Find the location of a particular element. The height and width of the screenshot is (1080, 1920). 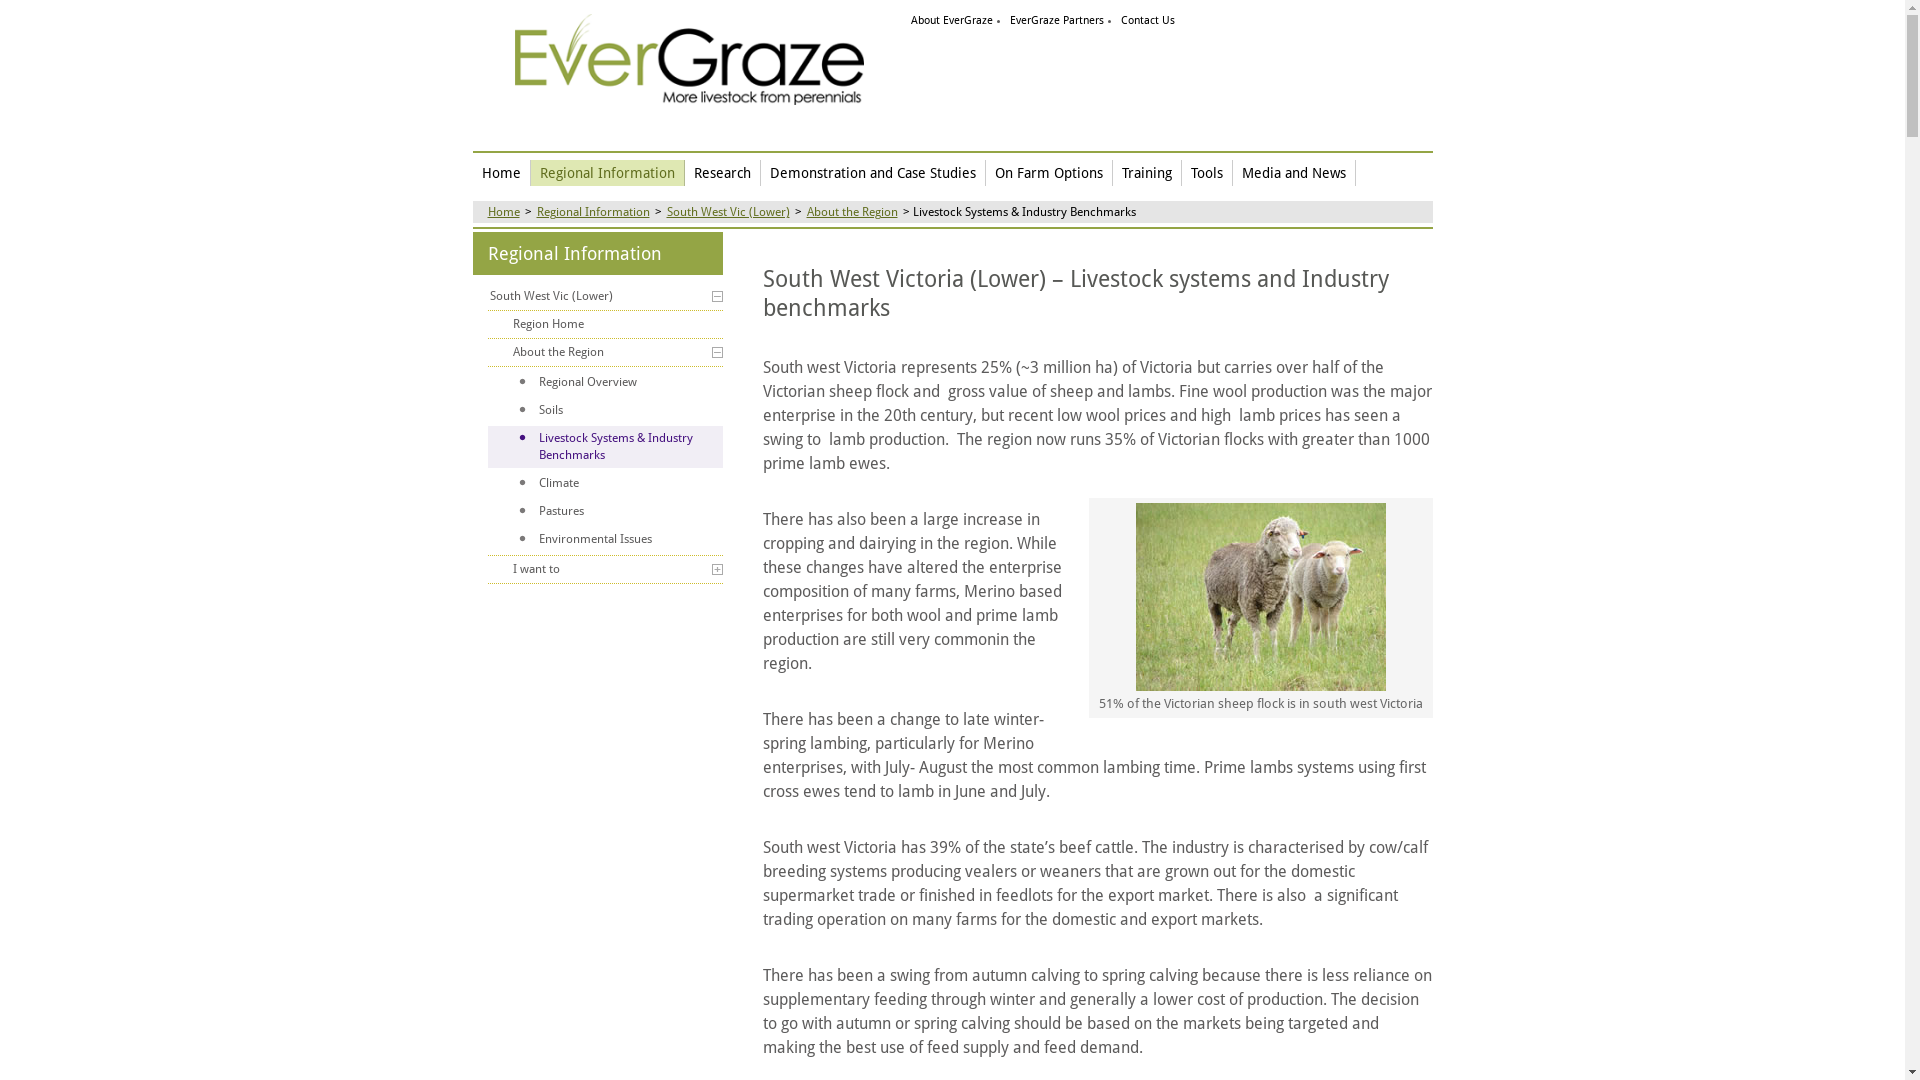

Research is located at coordinates (722, 173).